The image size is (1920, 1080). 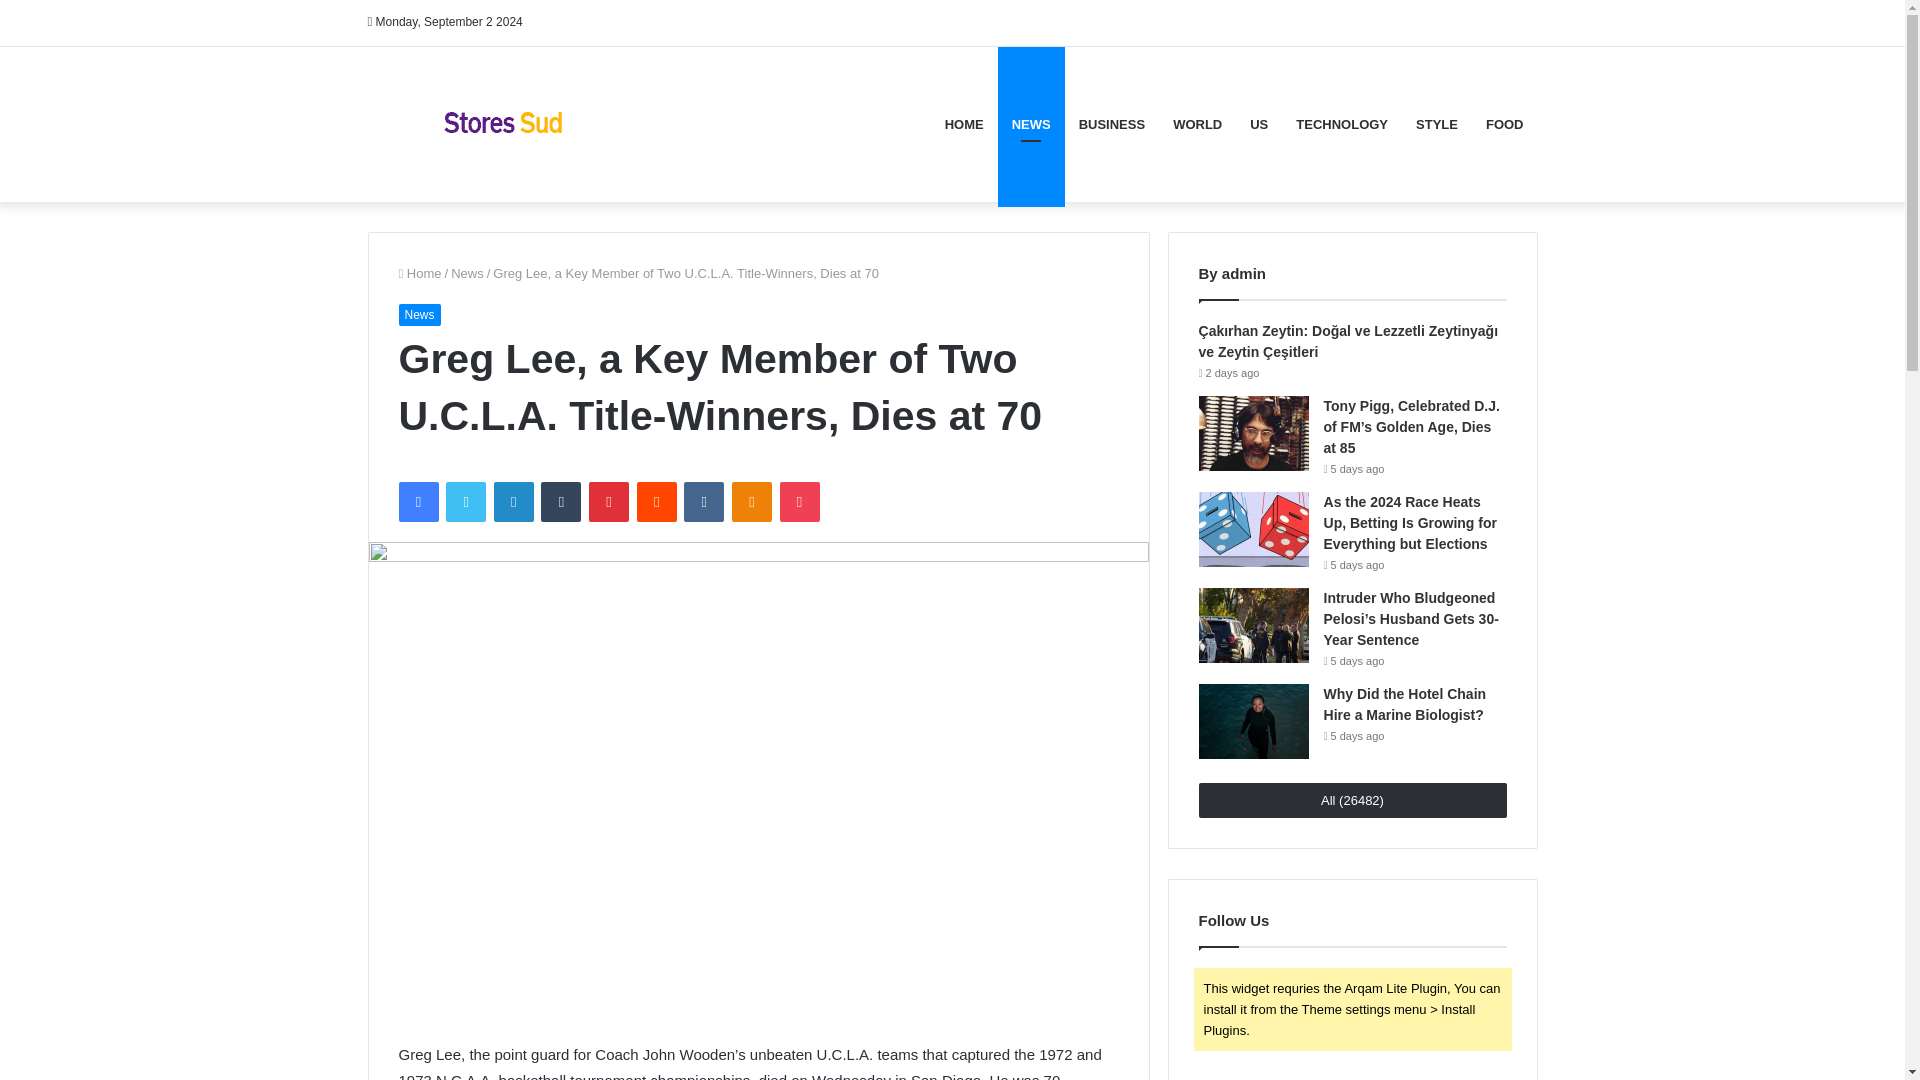 What do you see at coordinates (751, 501) in the screenshot?
I see `Odnoklassniki` at bounding box center [751, 501].